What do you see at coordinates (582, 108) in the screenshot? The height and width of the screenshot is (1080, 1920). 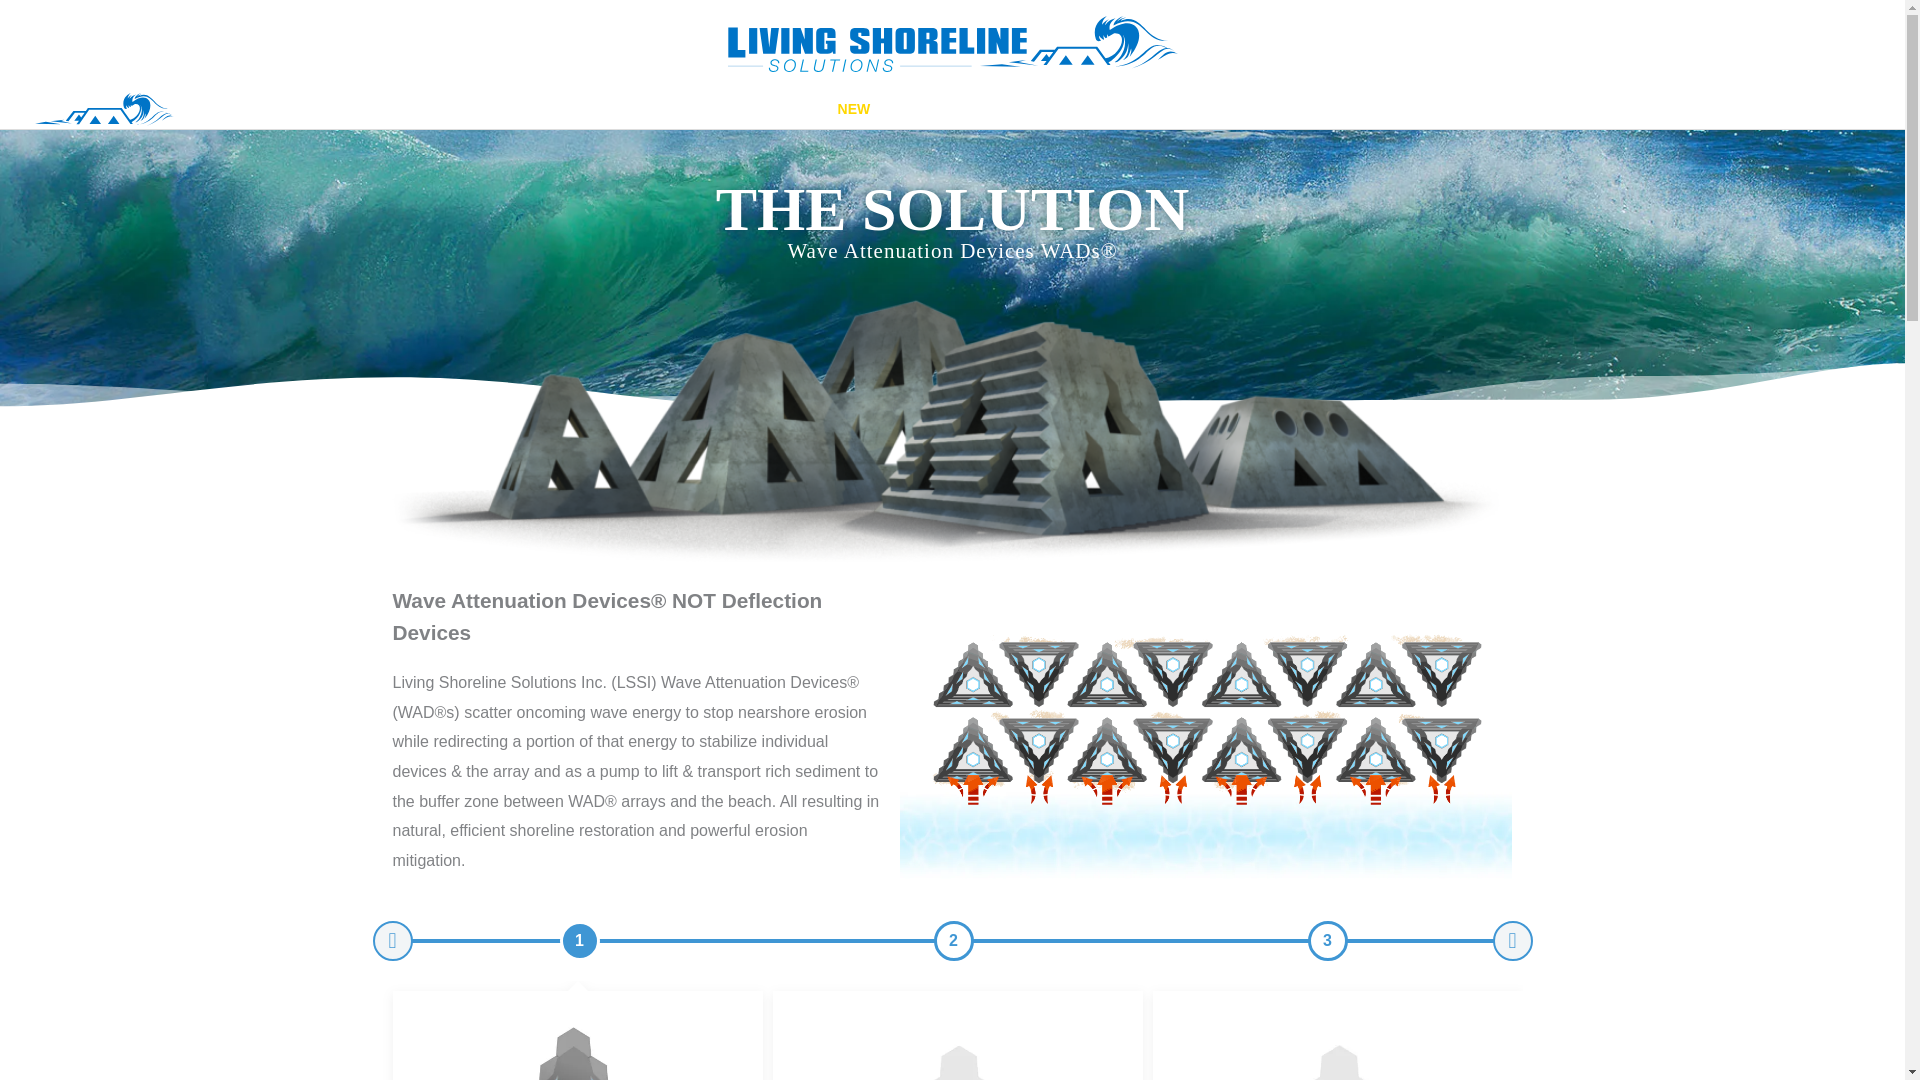 I see `HOME` at bounding box center [582, 108].